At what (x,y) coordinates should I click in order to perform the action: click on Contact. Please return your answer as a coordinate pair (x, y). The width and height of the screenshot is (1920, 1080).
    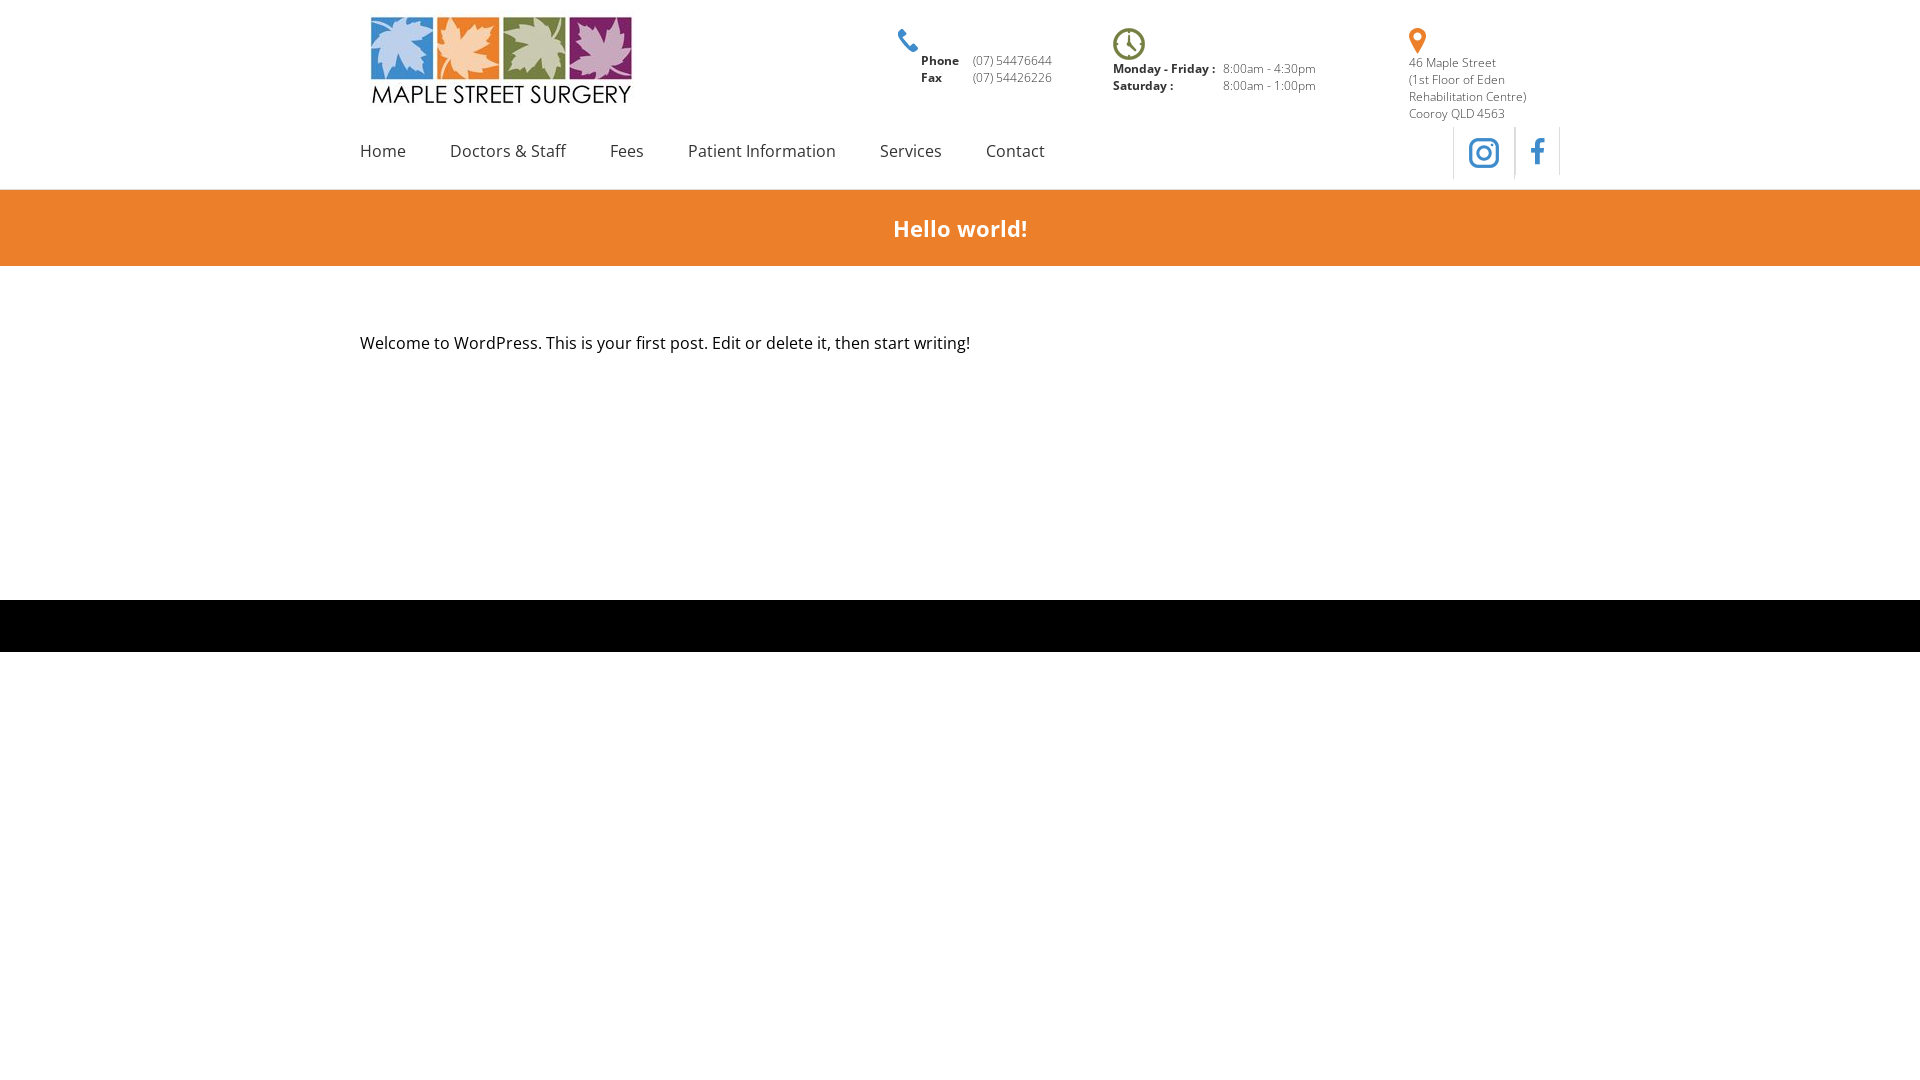
    Looking at the image, I should click on (1036, 151).